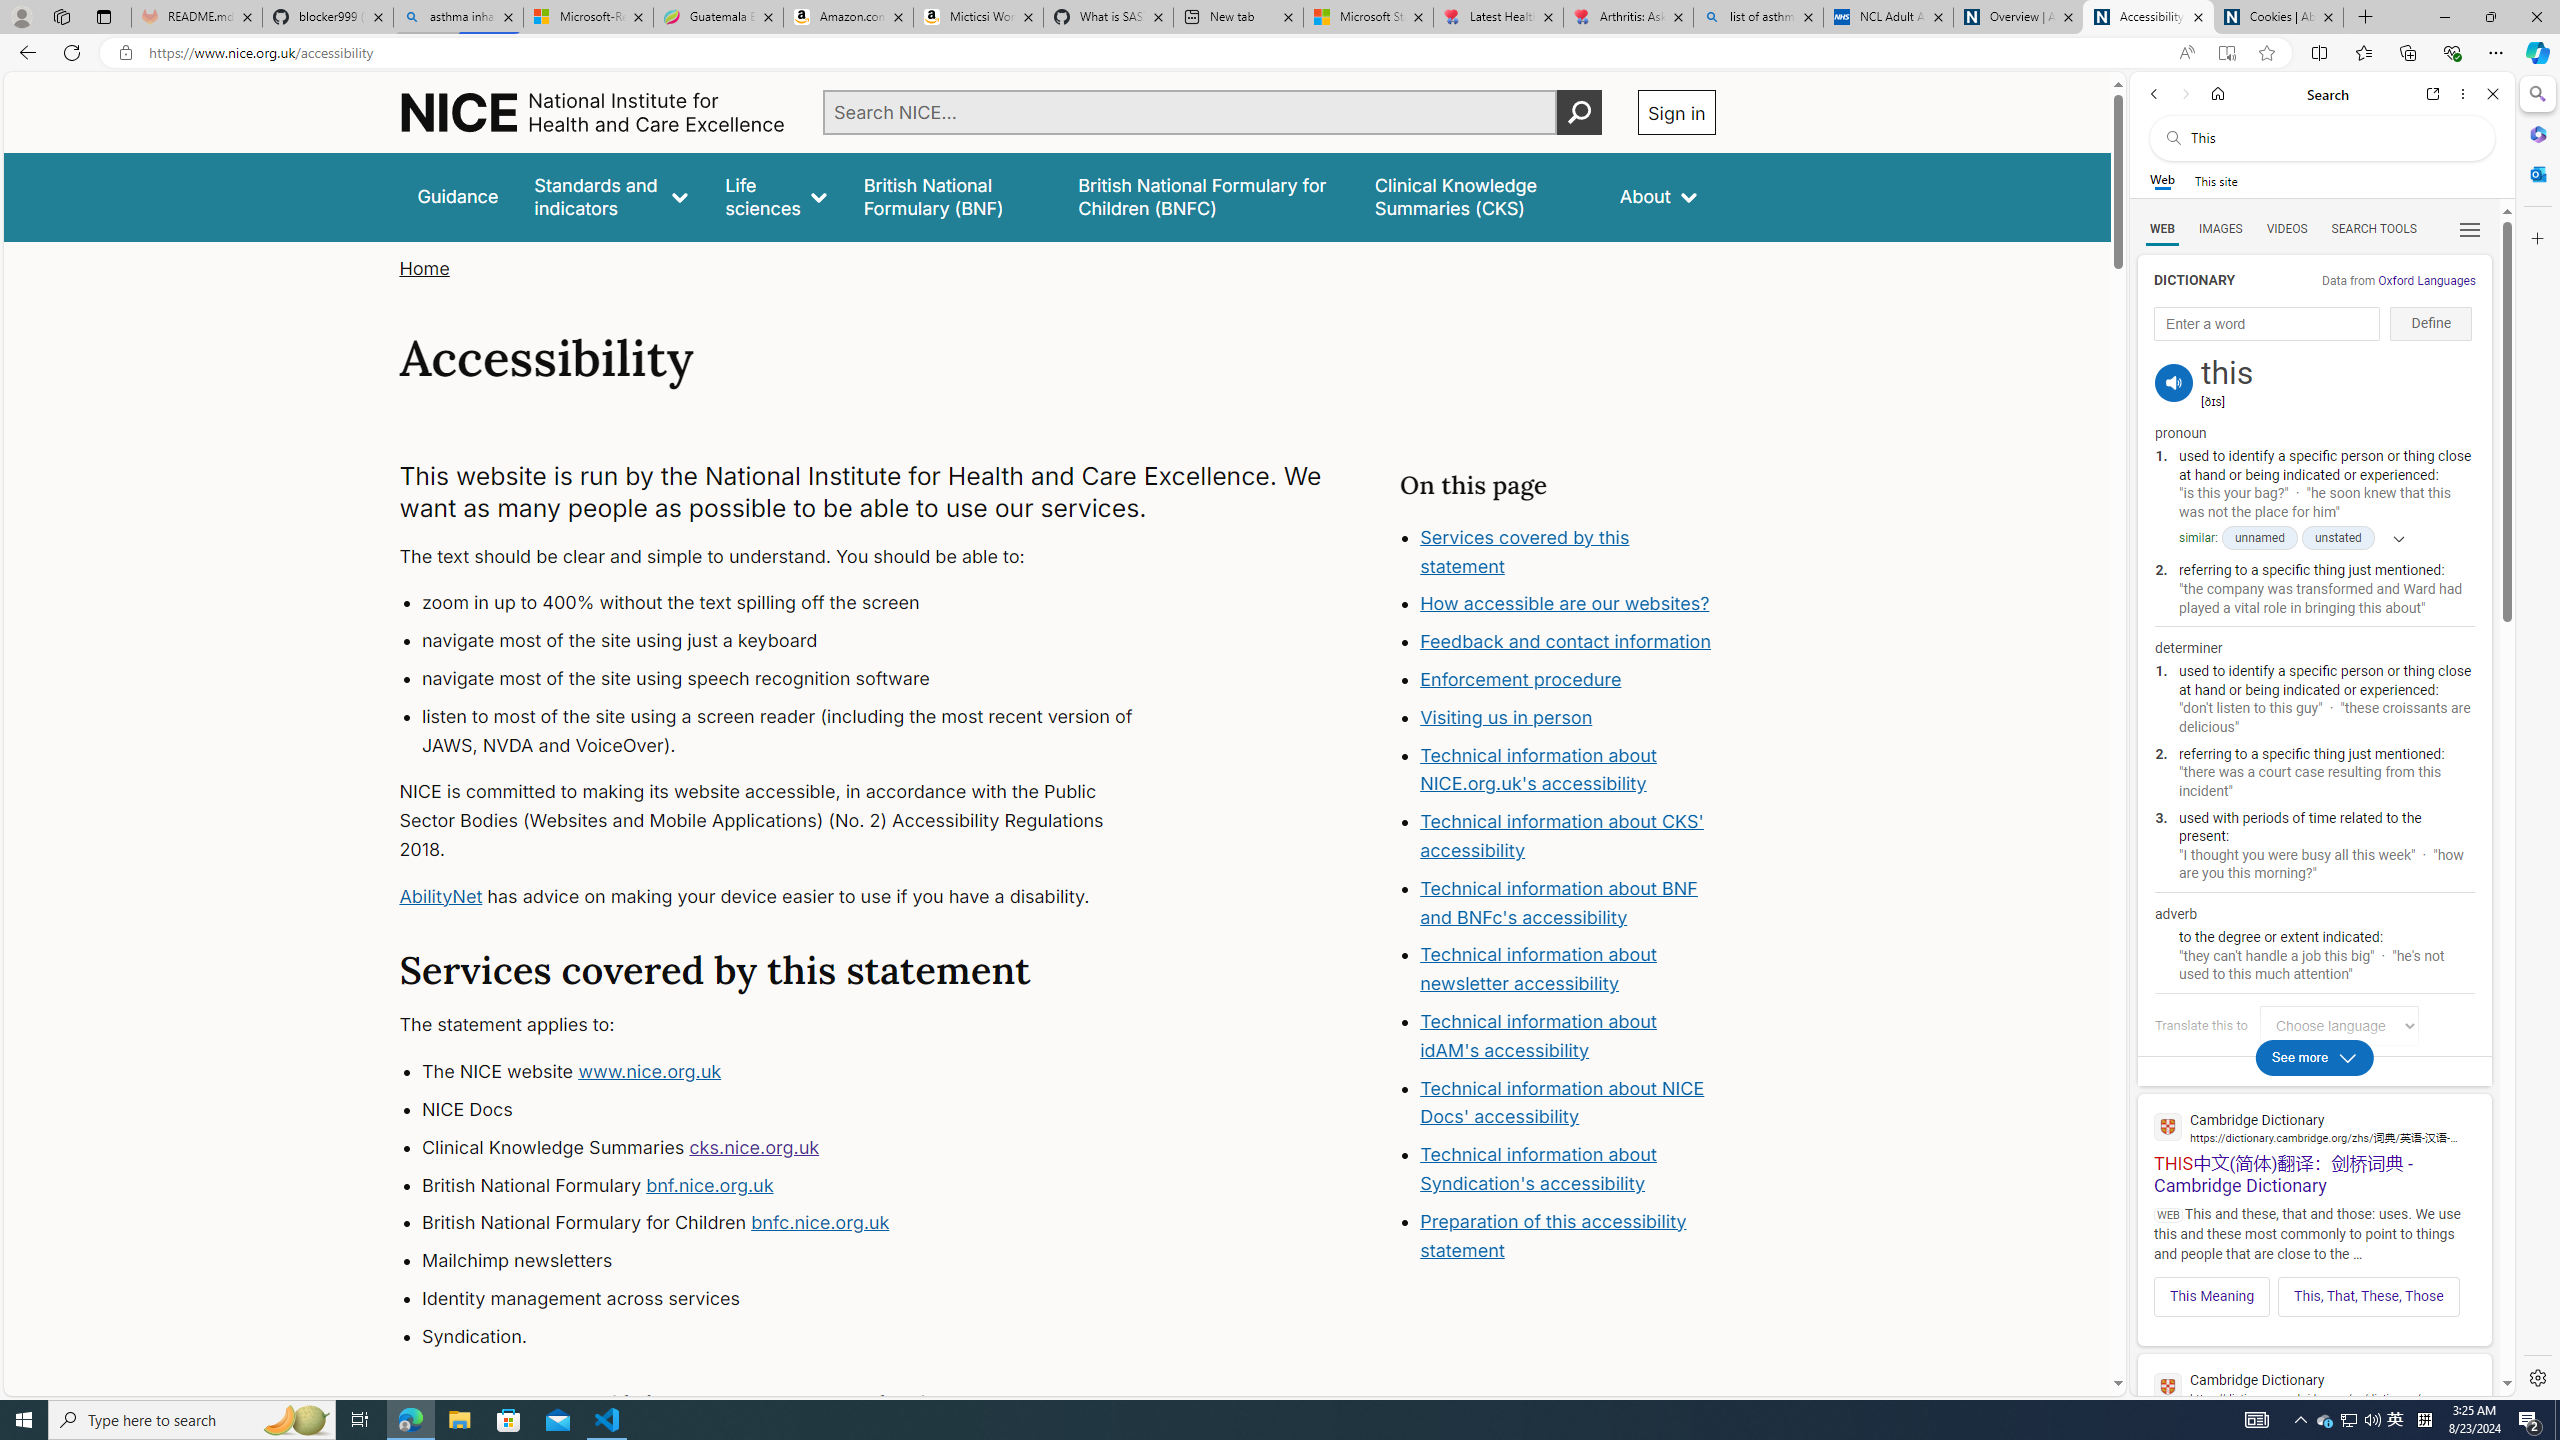  Describe the element at coordinates (441, 896) in the screenshot. I see `AbilityNet` at that location.